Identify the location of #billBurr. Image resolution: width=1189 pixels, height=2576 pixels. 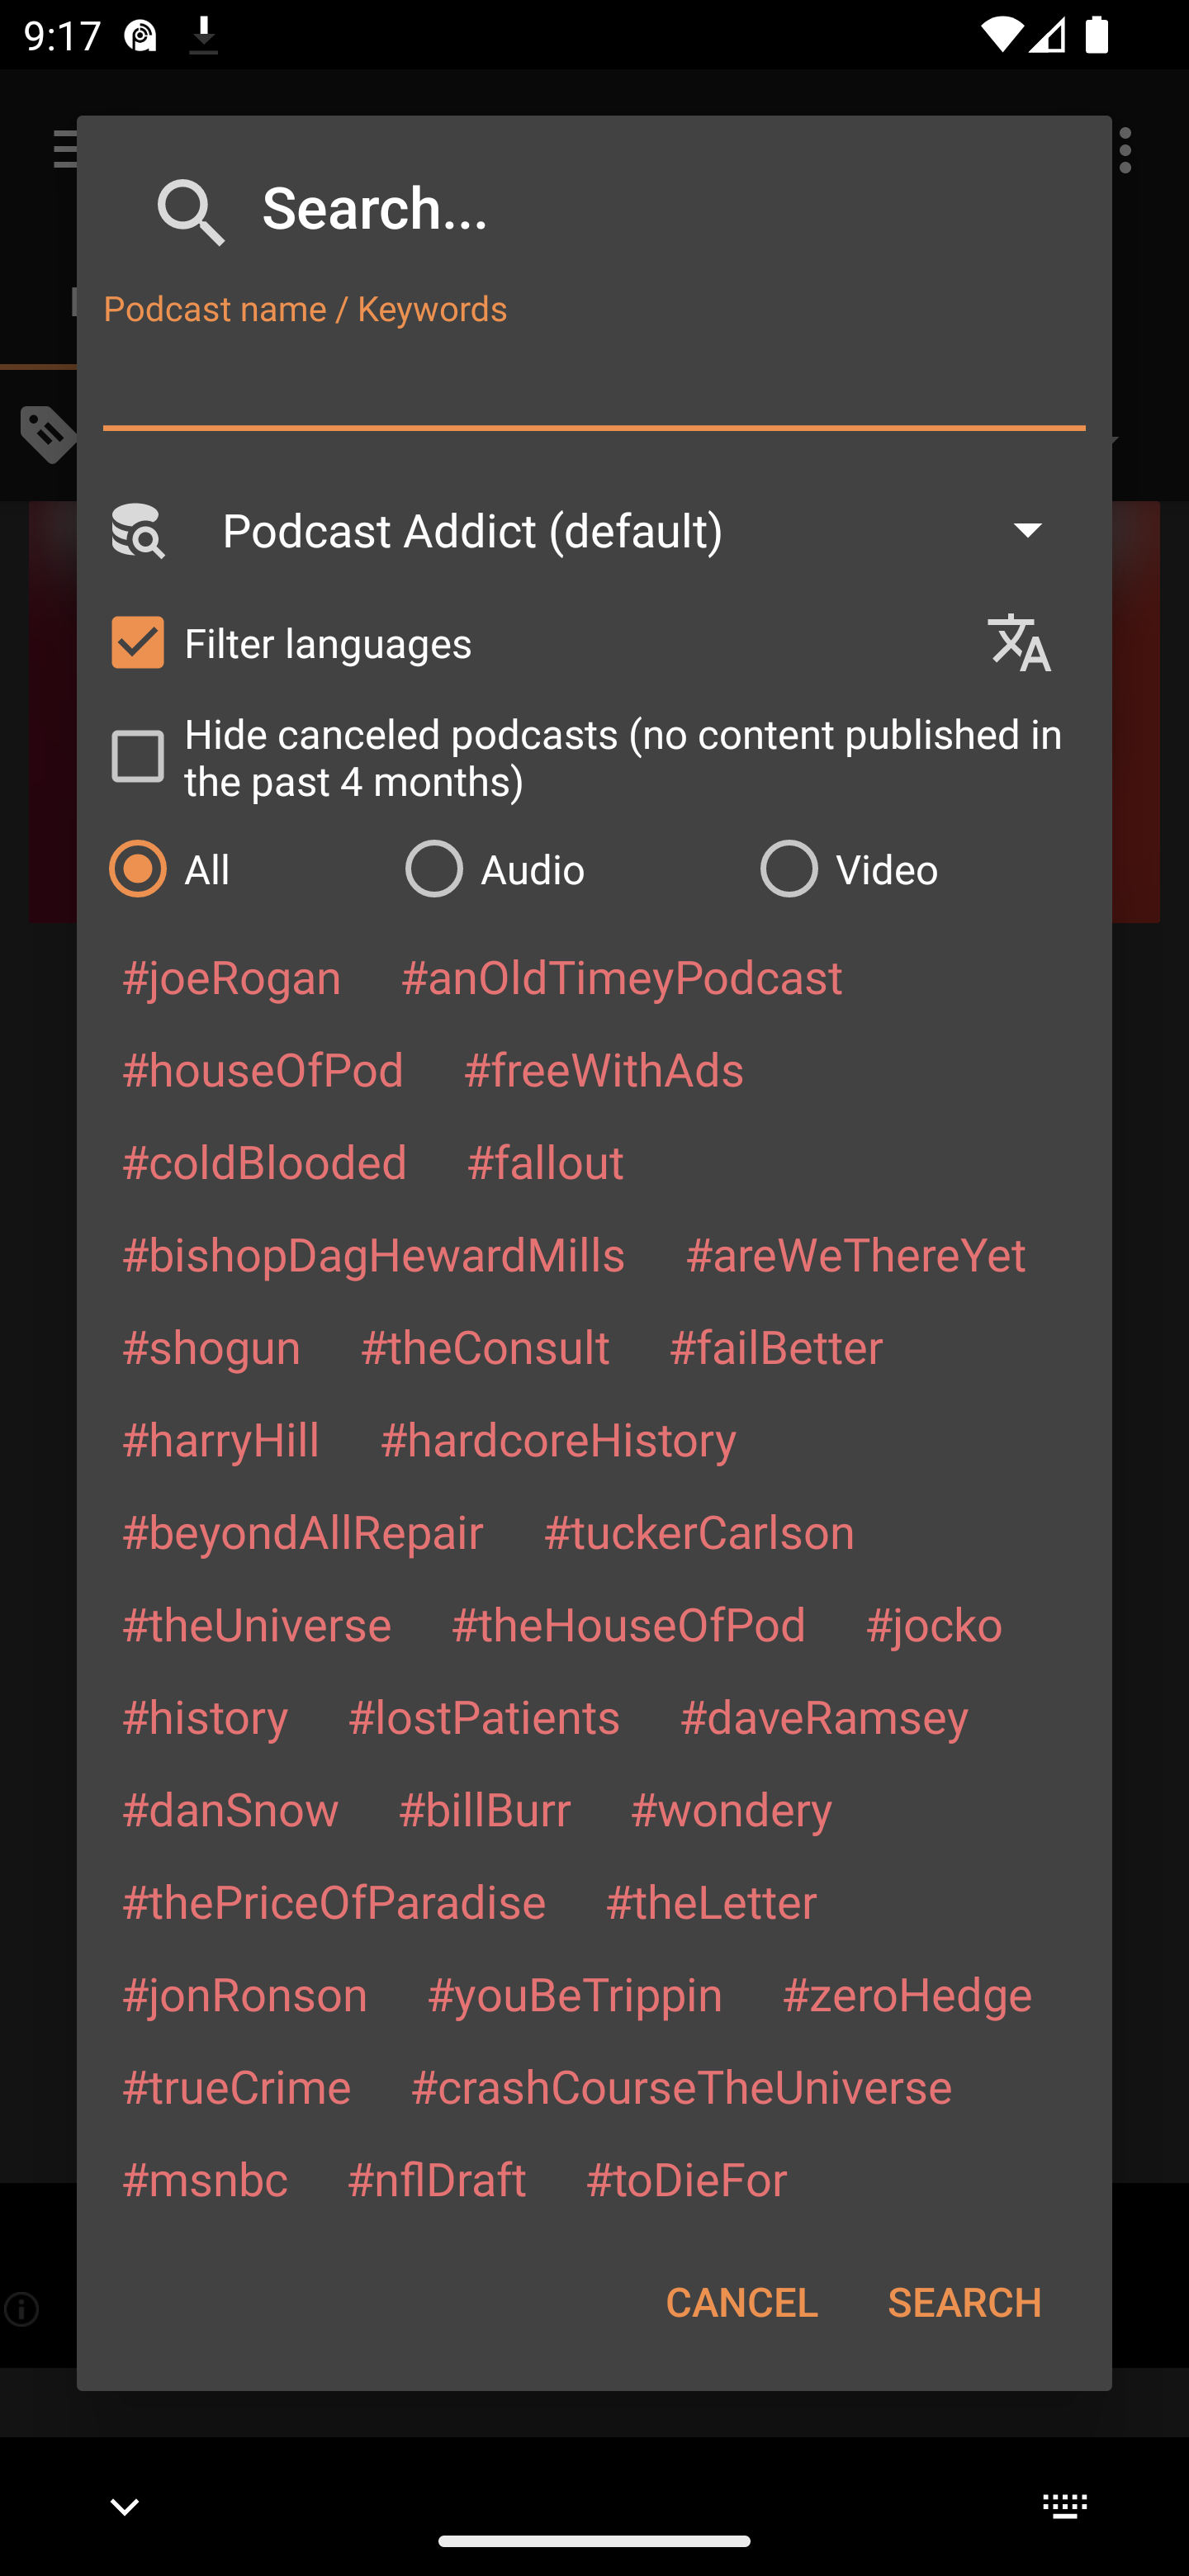
(484, 1808).